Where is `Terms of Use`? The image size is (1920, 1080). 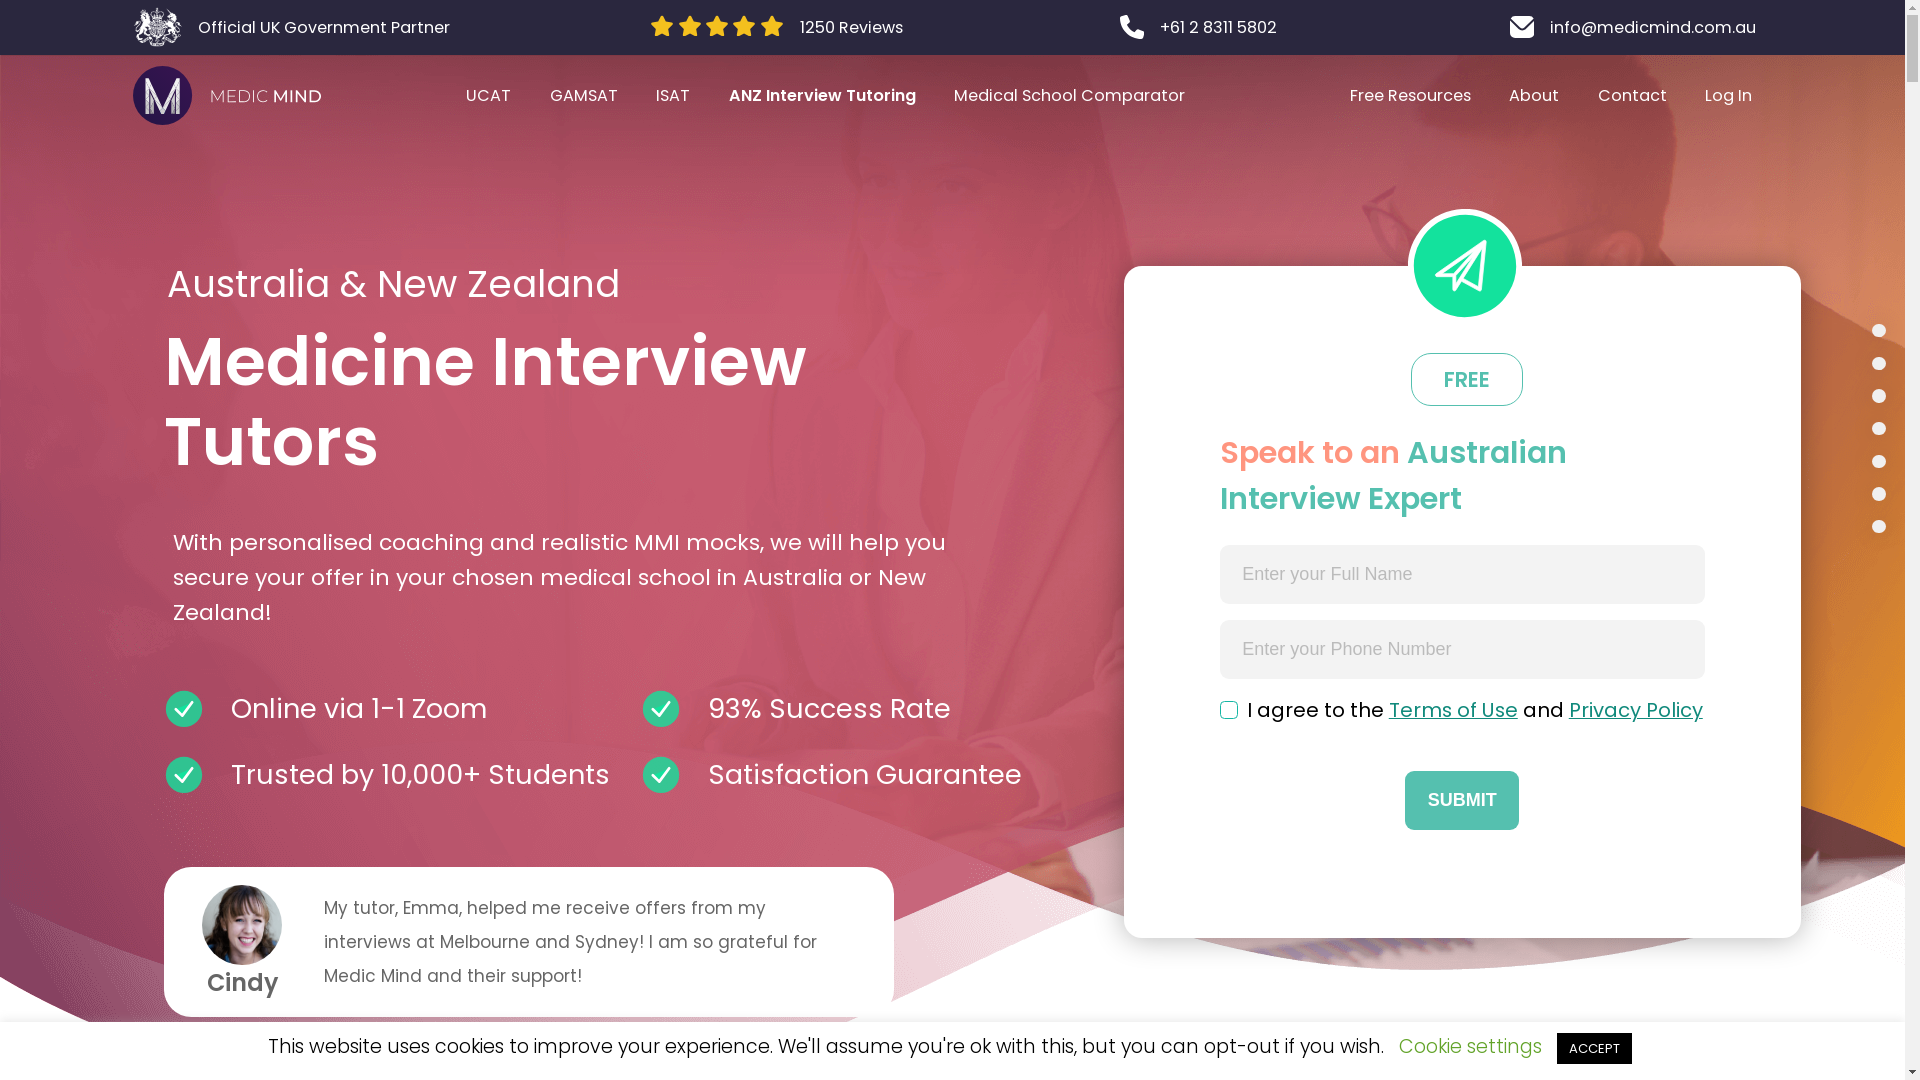 Terms of Use is located at coordinates (1454, 710).